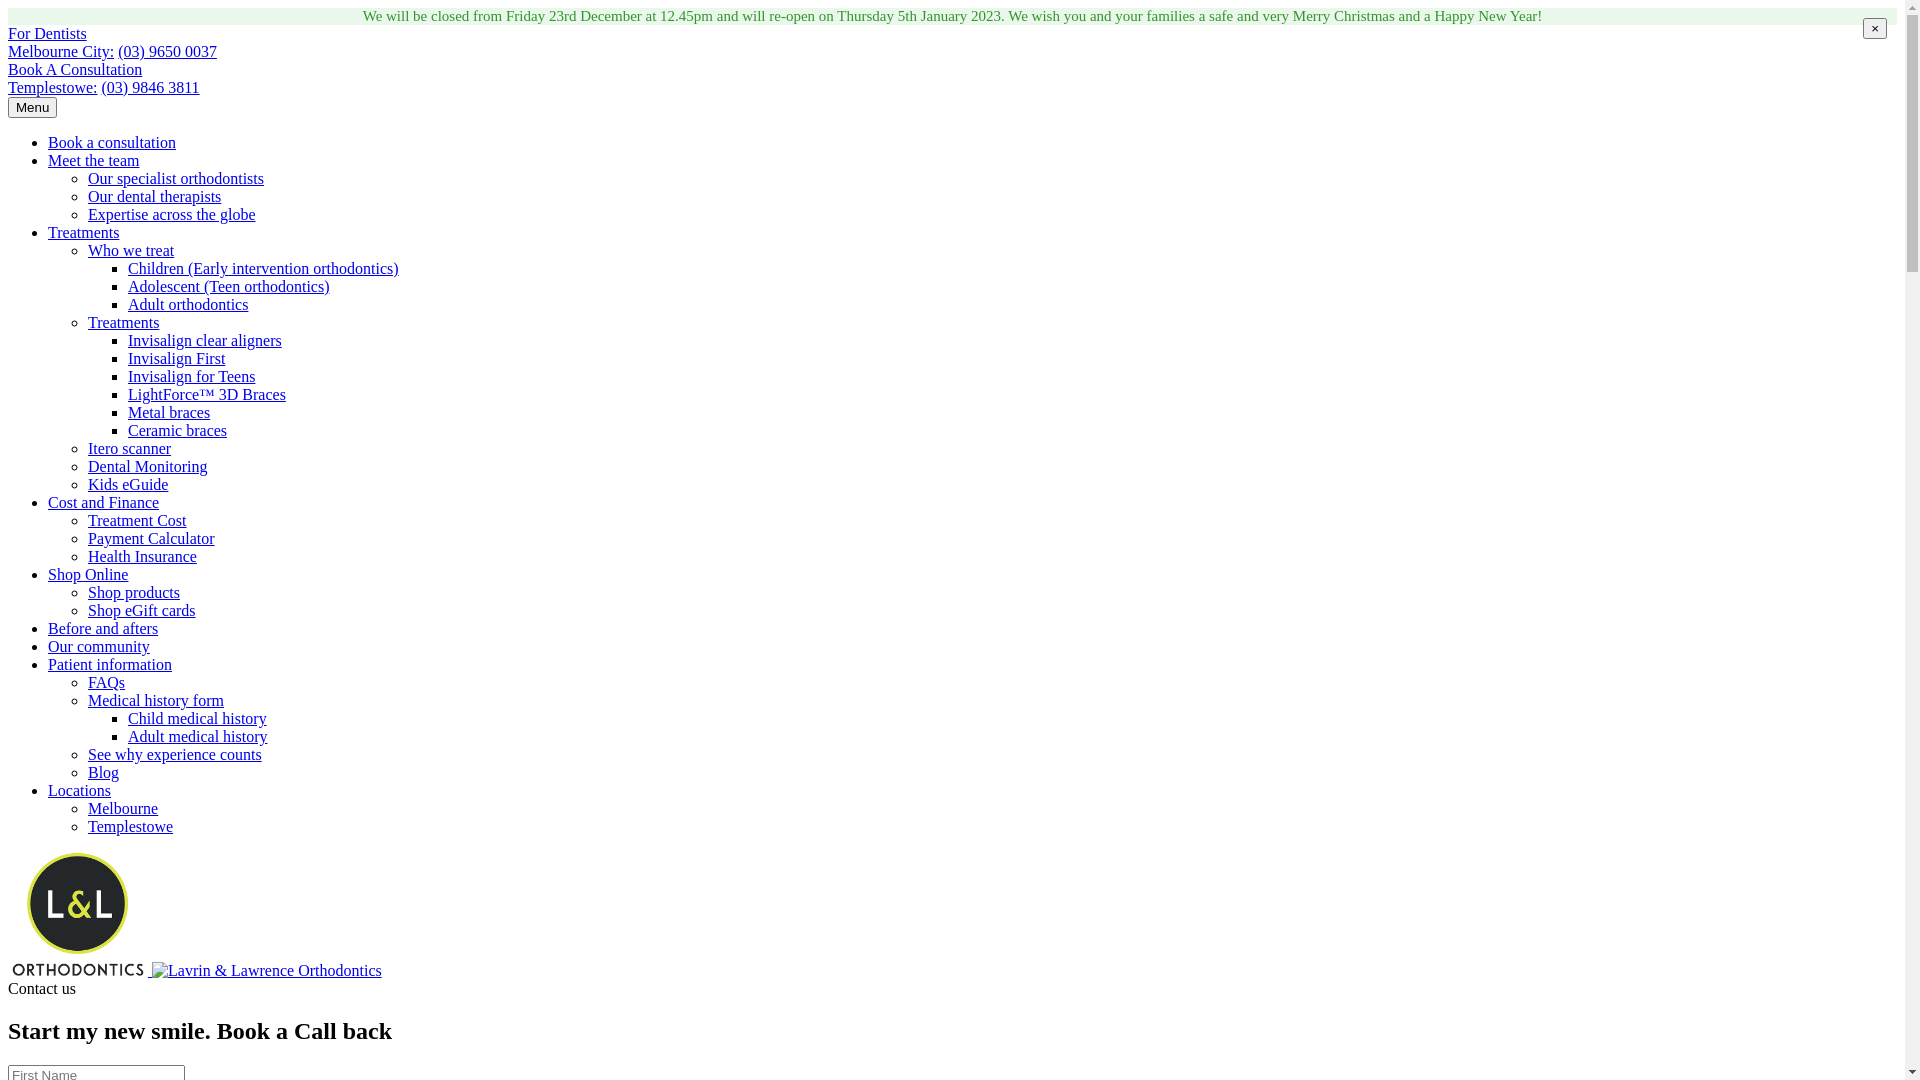 The height and width of the screenshot is (1080, 1920). I want to click on Menu, so click(32, 108).